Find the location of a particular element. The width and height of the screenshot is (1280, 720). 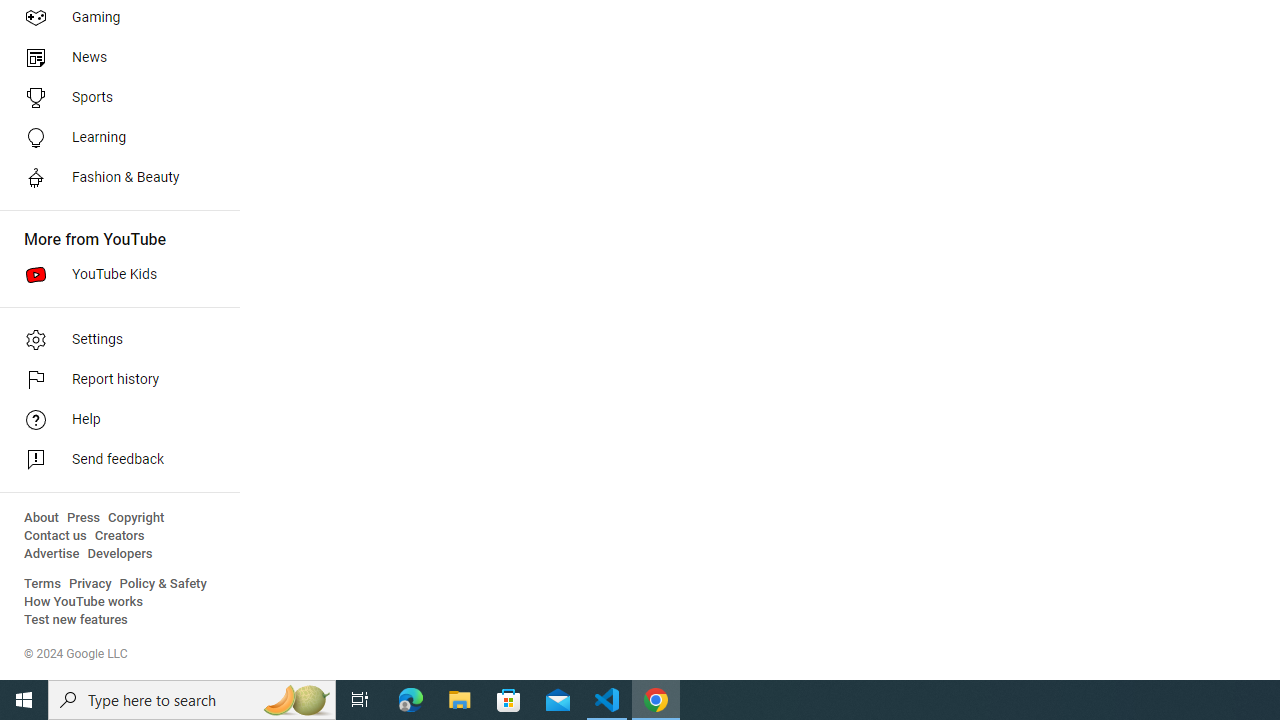

Contact us is located at coordinates (56, 536).